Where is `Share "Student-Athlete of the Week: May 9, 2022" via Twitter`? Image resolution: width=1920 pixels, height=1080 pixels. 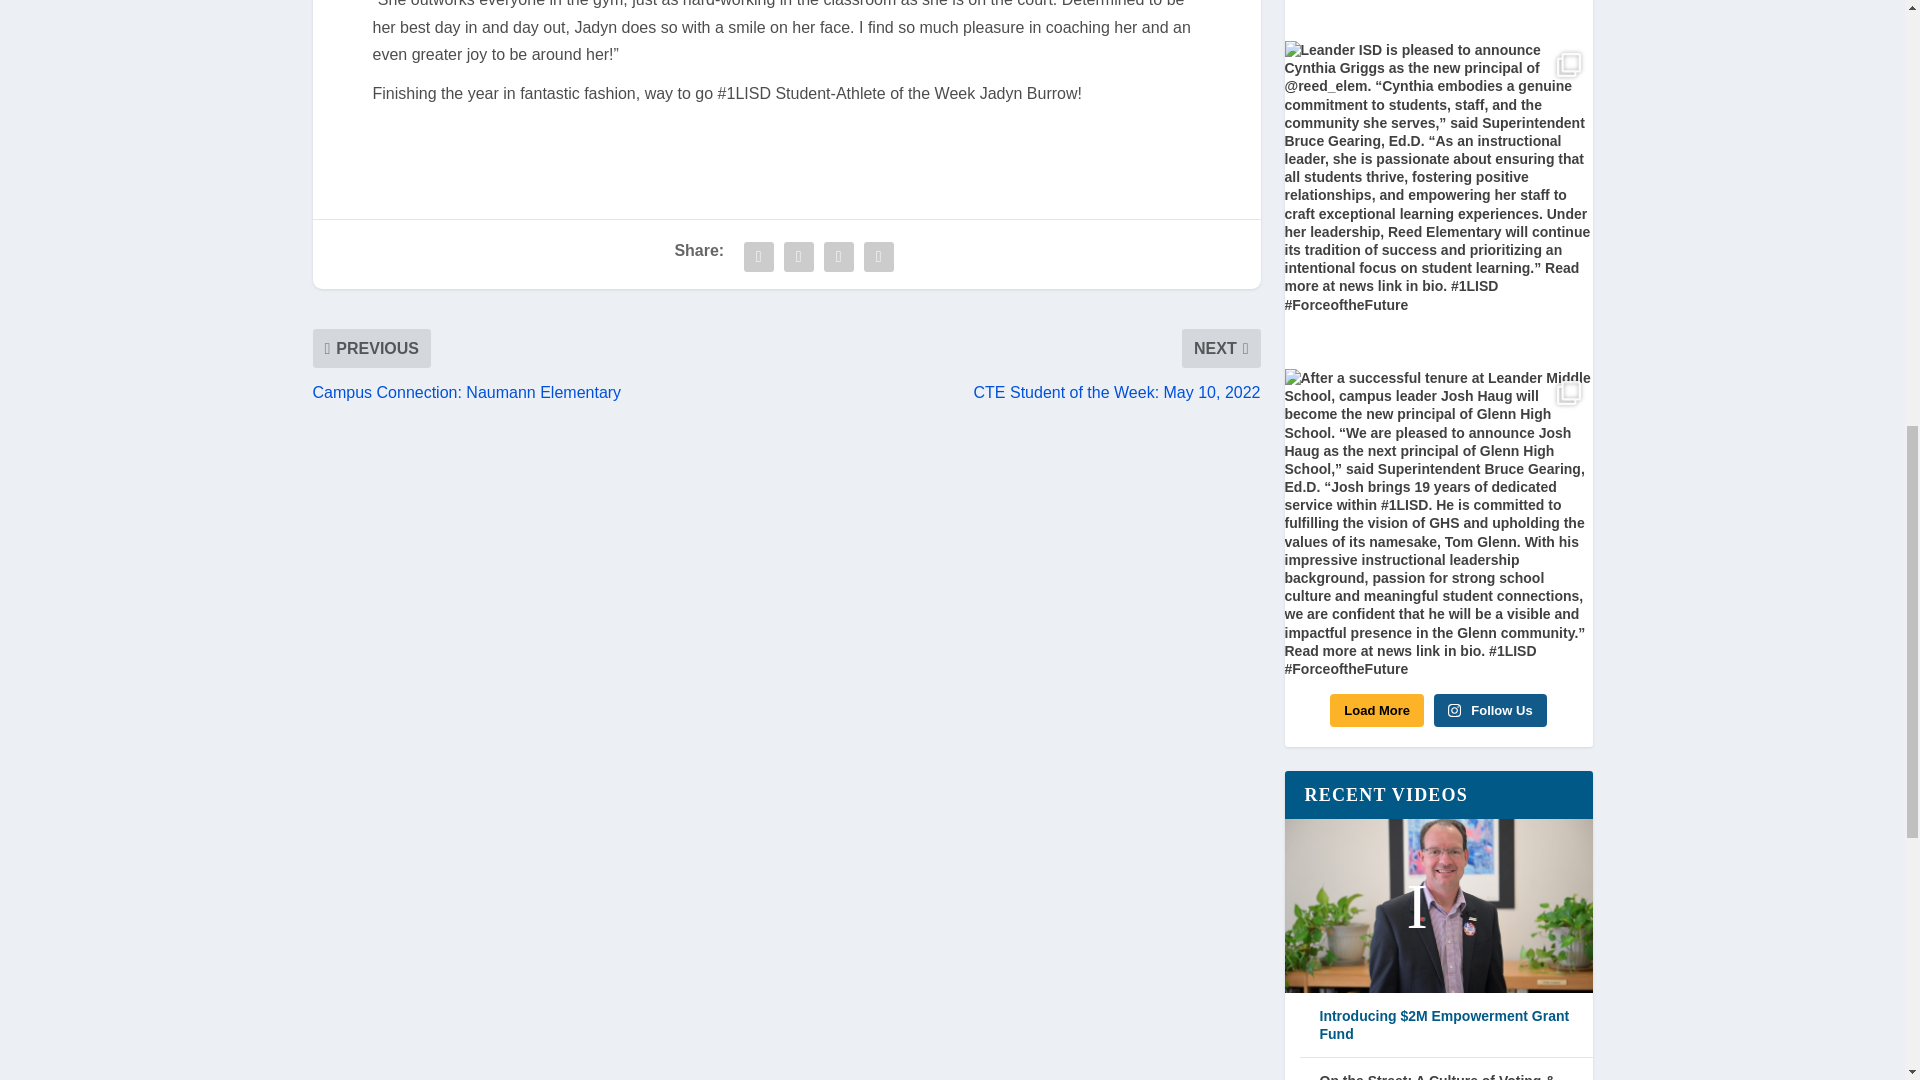
Share "Student-Athlete of the Week: May 9, 2022" via Twitter is located at coordinates (799, 256).